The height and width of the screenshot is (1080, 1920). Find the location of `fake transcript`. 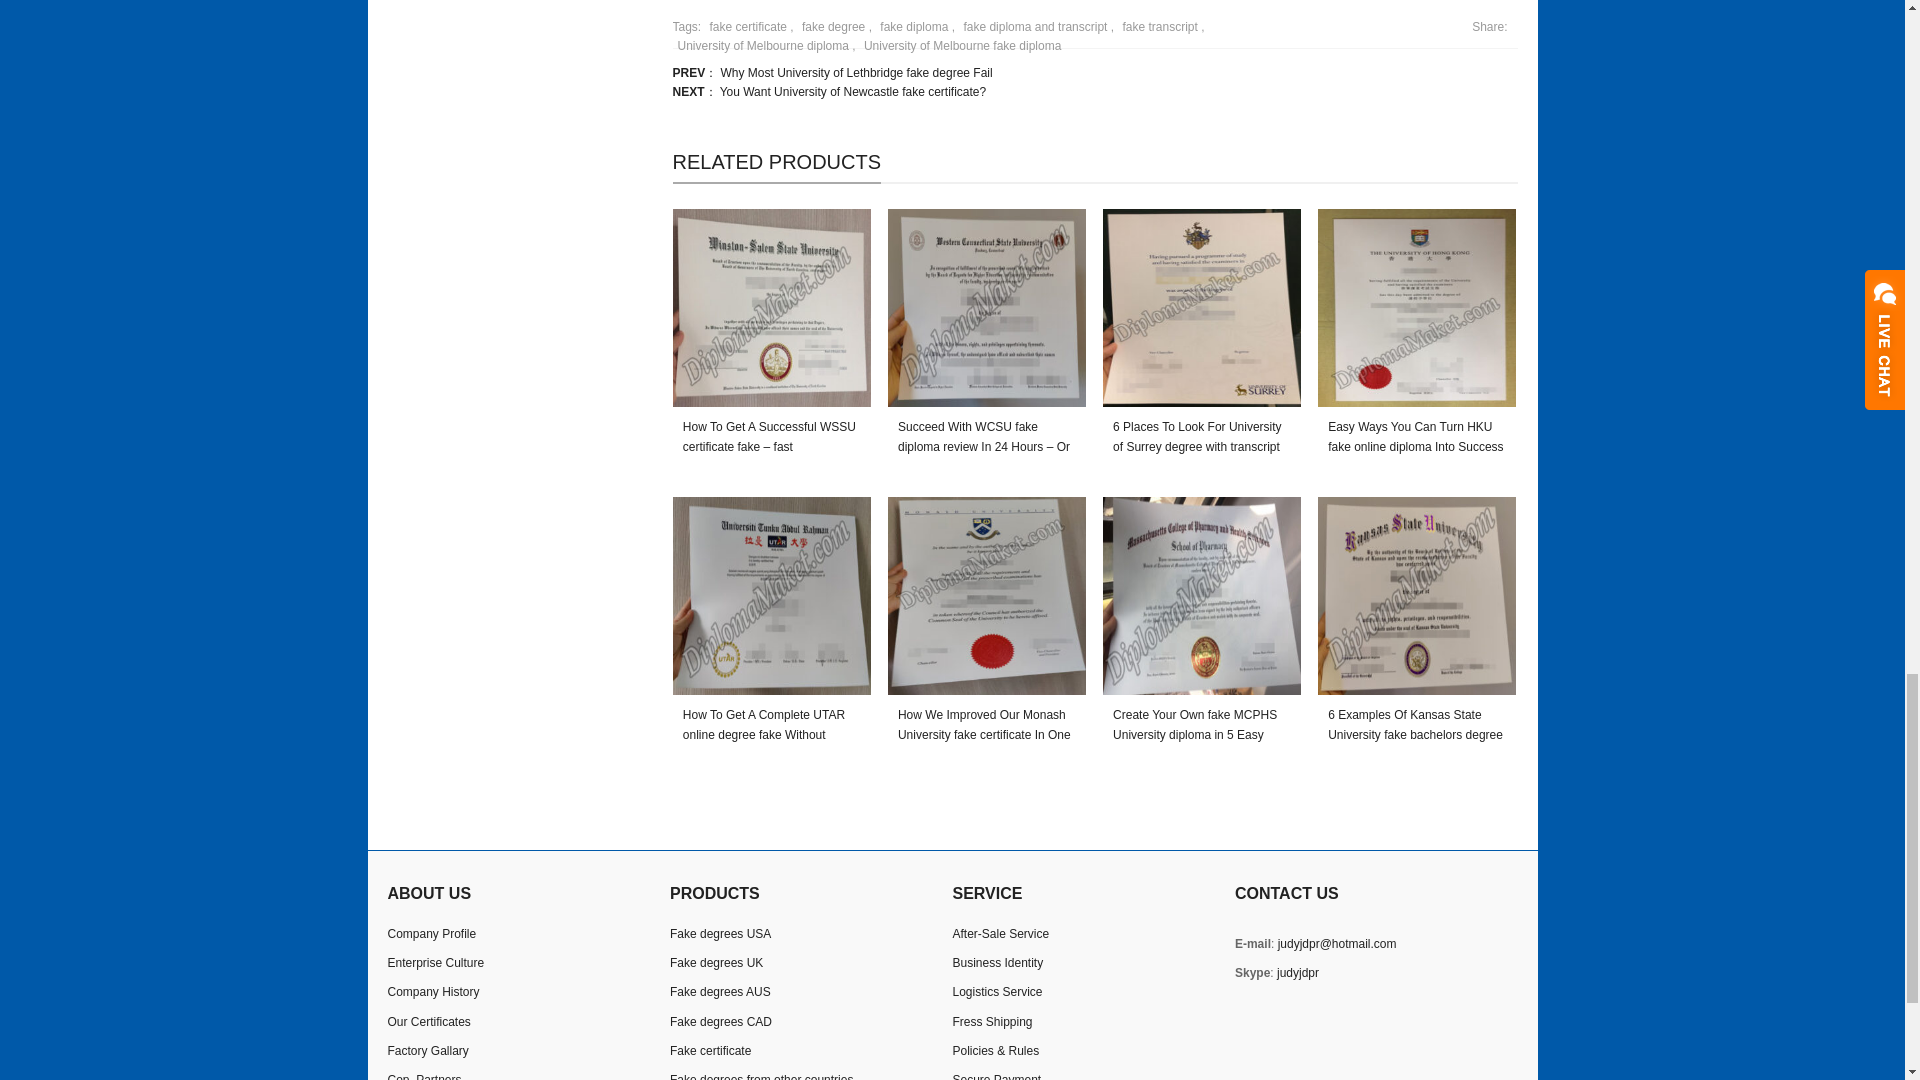

fake transcript is located at coordinates (1156, 26).